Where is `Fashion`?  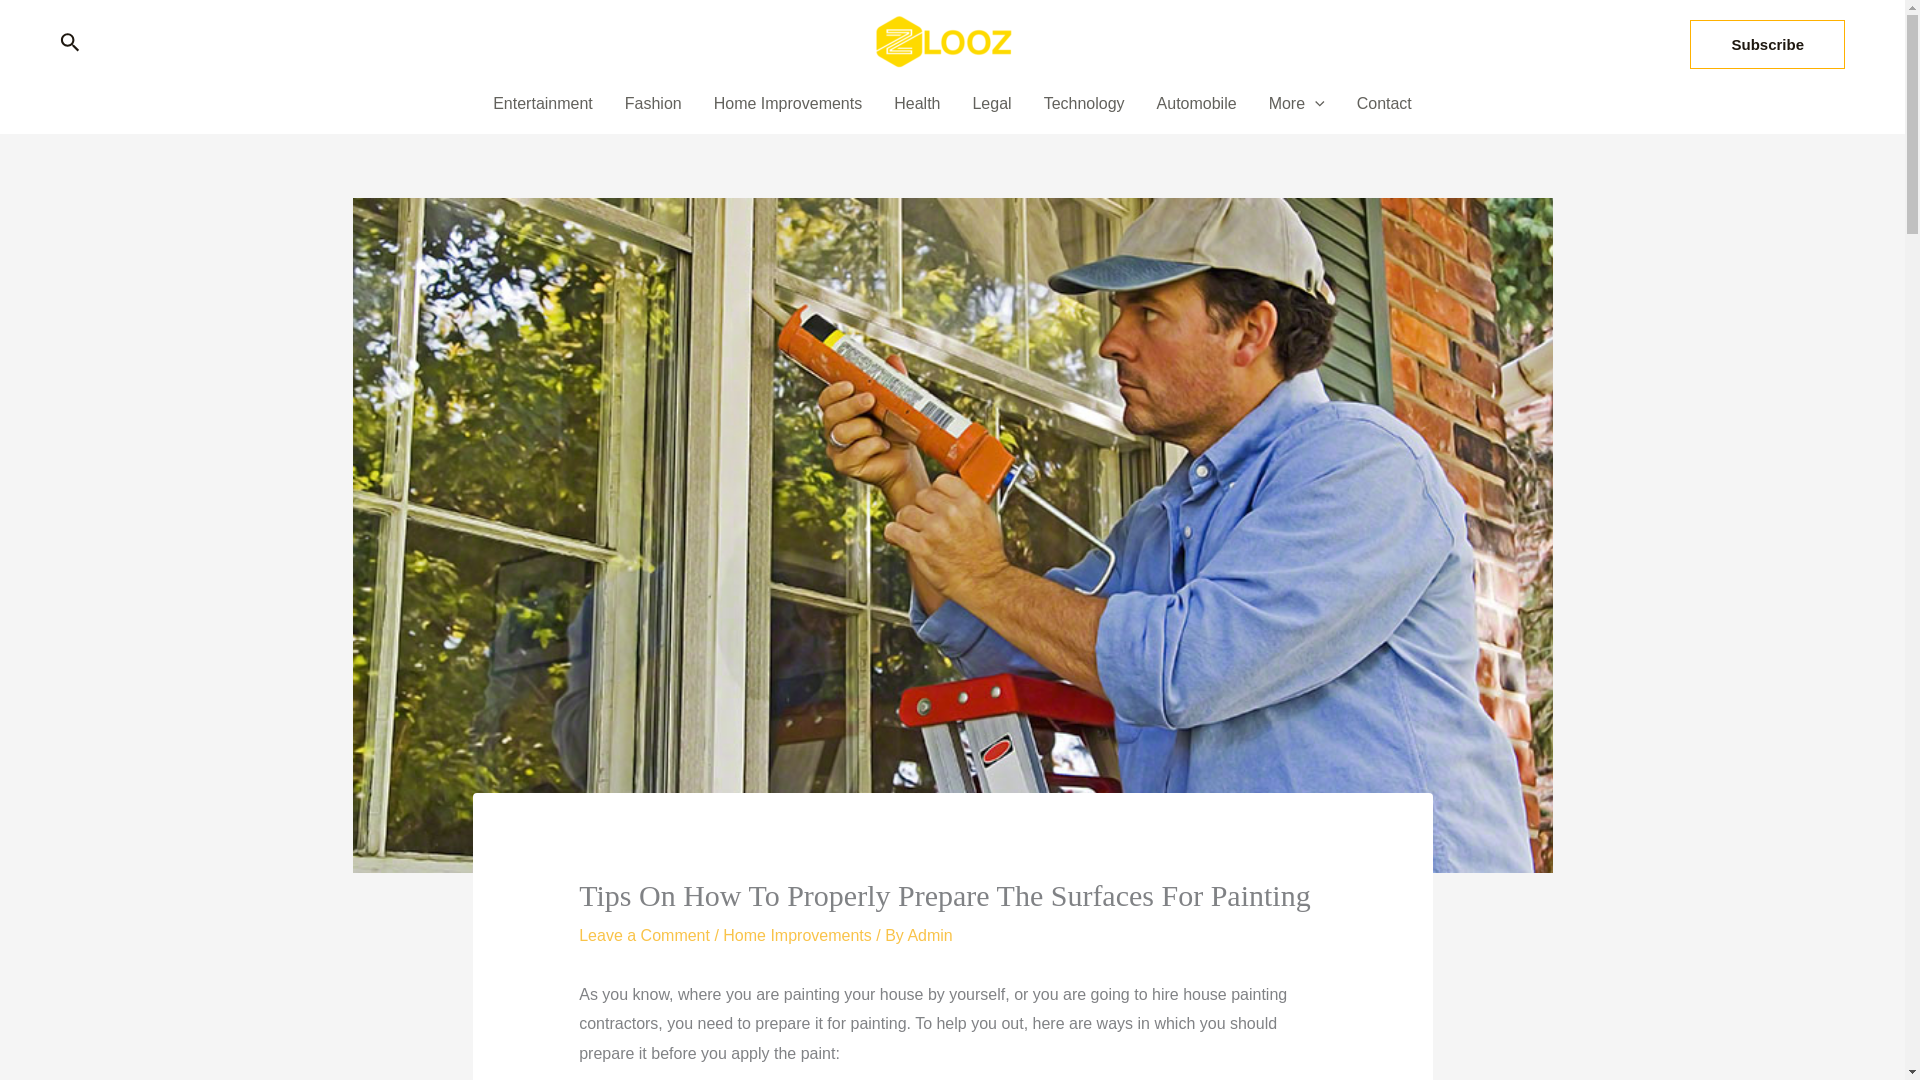
Fashion is located at coordinates (653, 103).